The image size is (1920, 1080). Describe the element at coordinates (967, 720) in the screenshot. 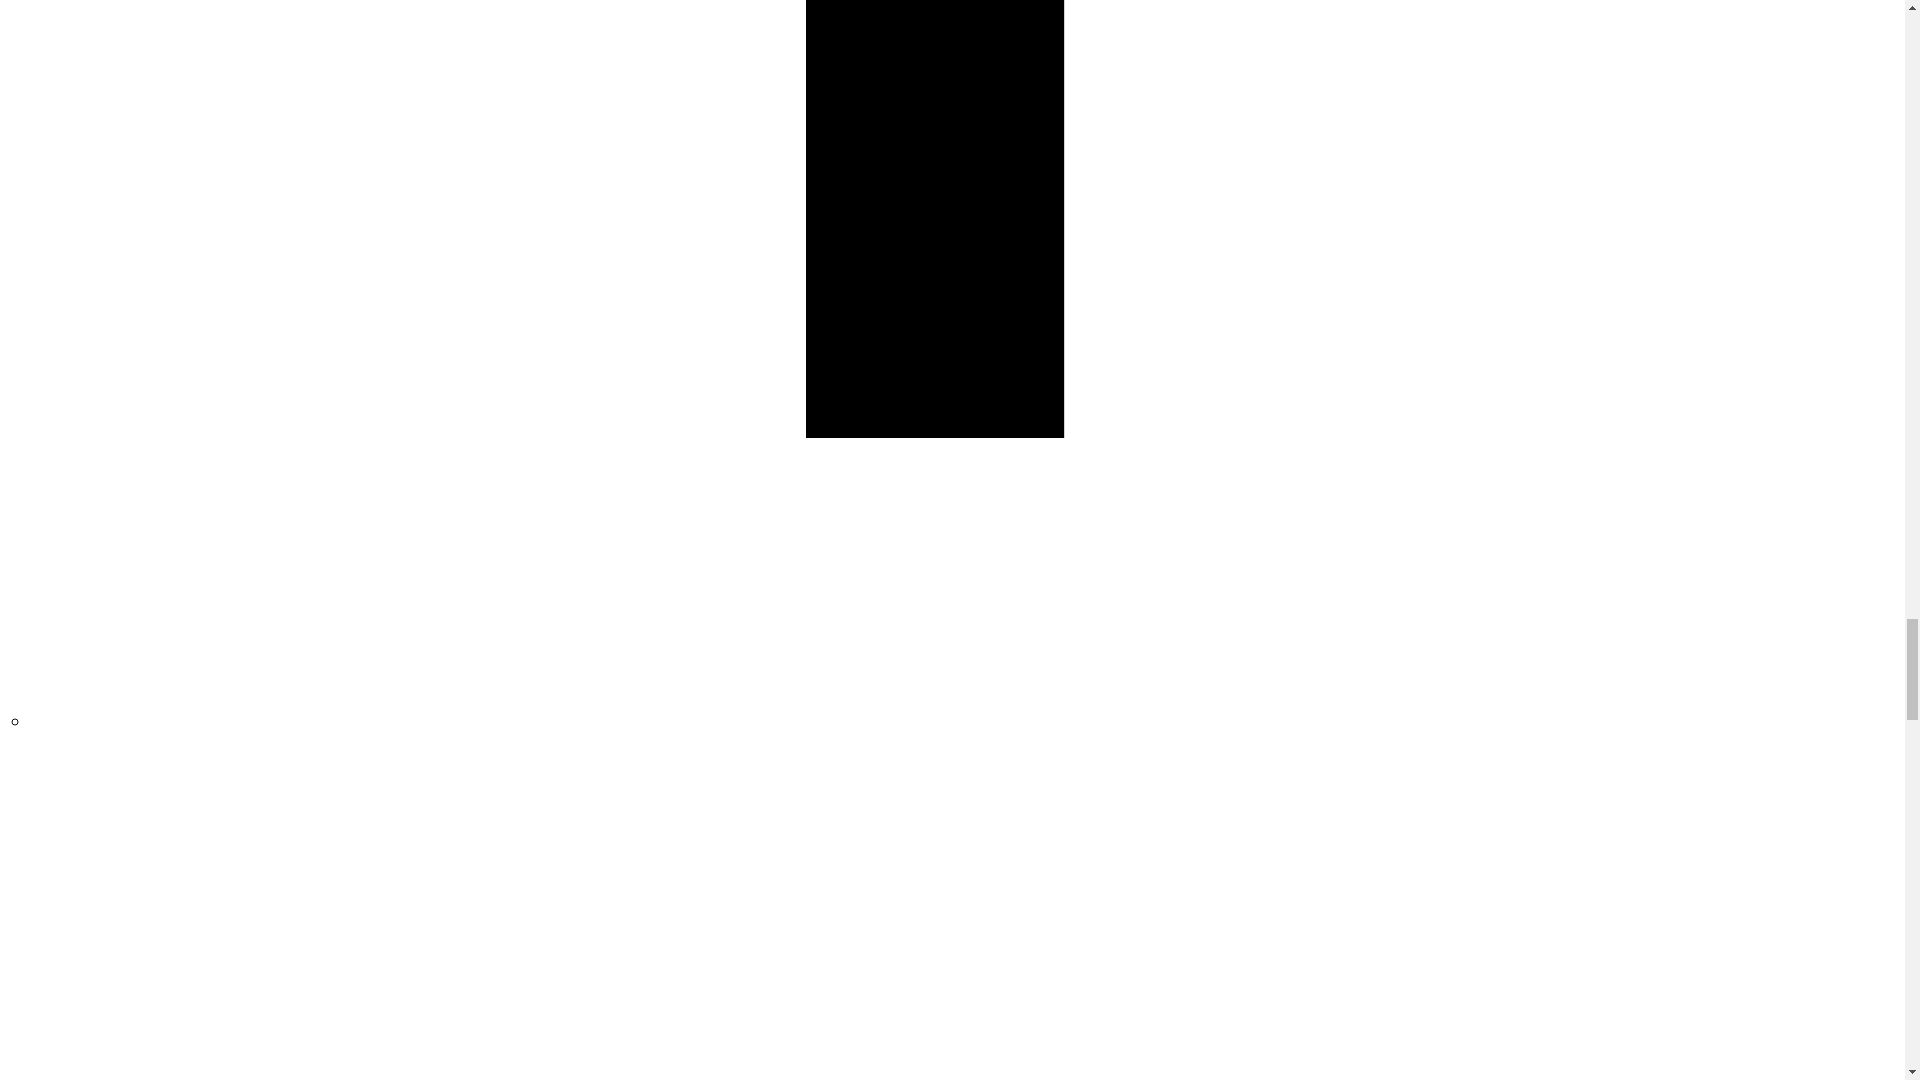

I see `Facebook` at that location.